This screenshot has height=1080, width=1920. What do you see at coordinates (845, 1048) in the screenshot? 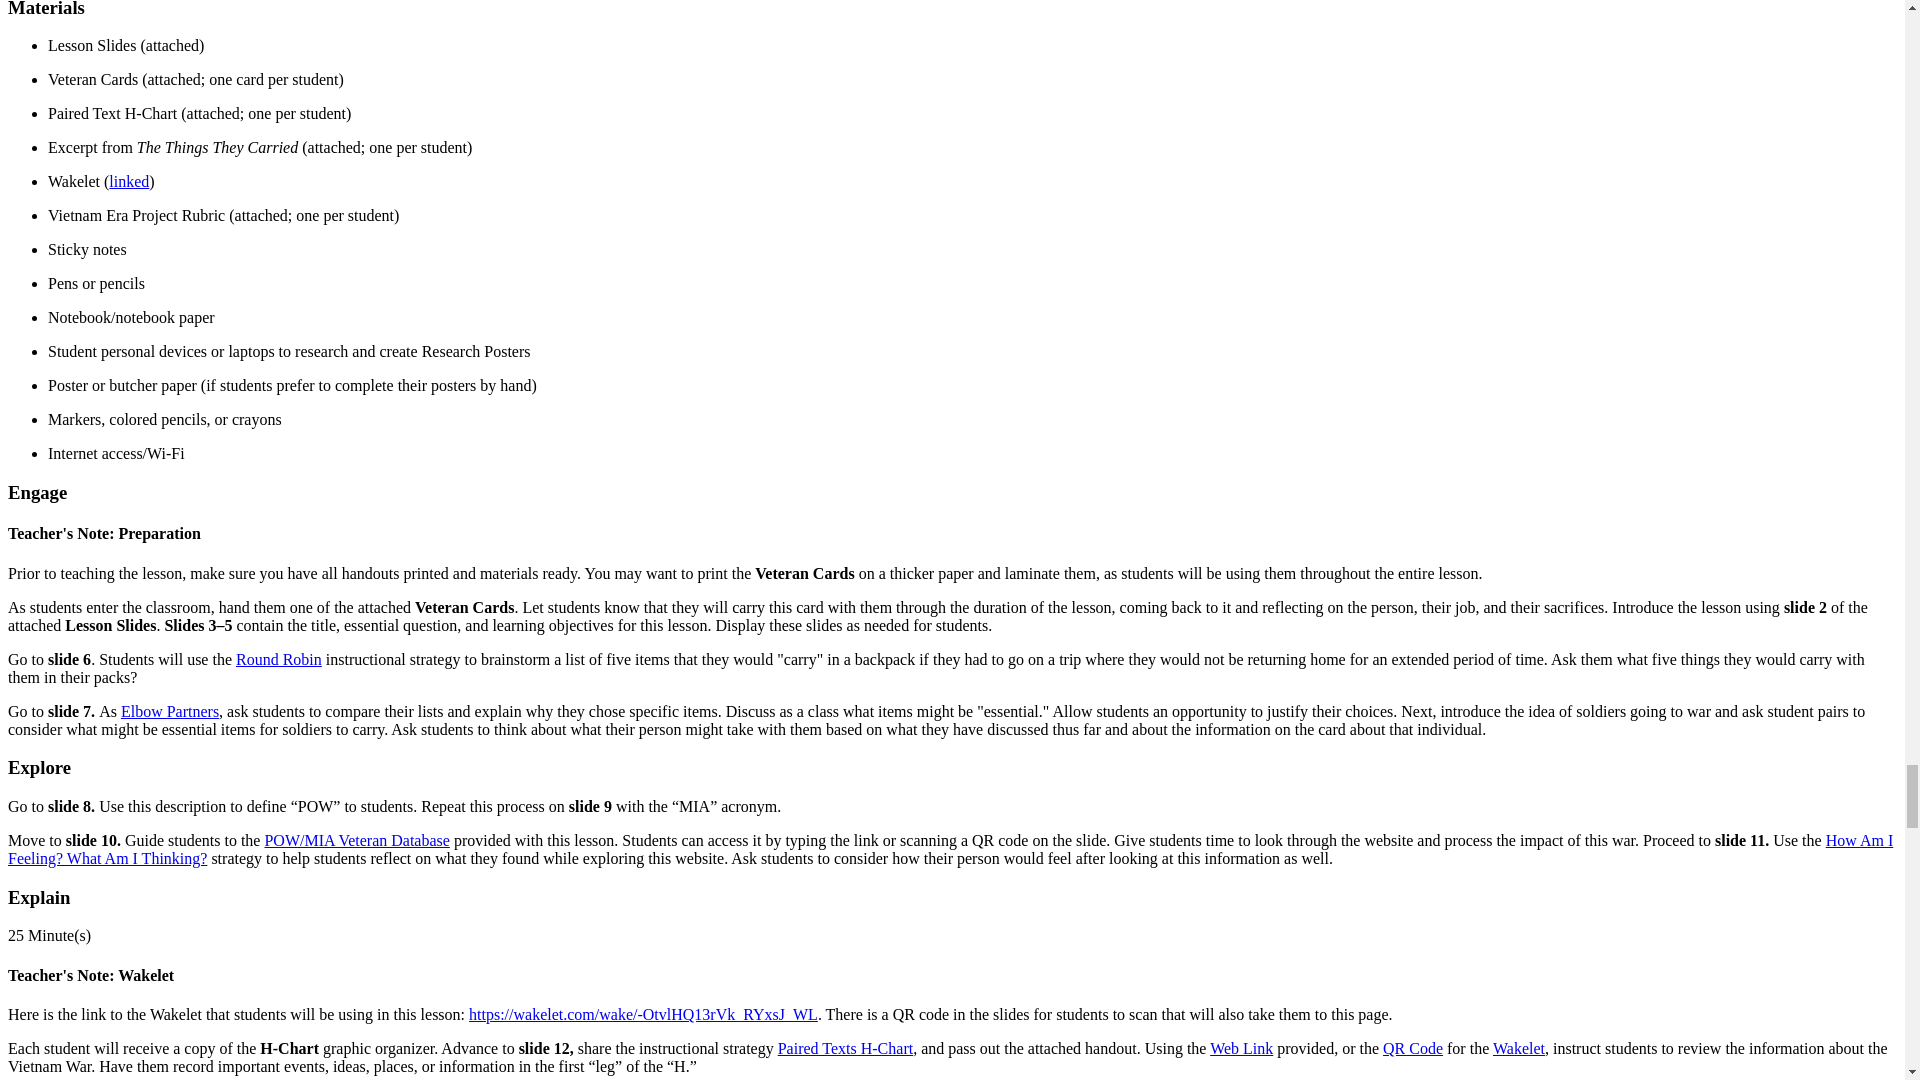
I see `Paired Texts H-Chart` at bounding box center [845, 1048].